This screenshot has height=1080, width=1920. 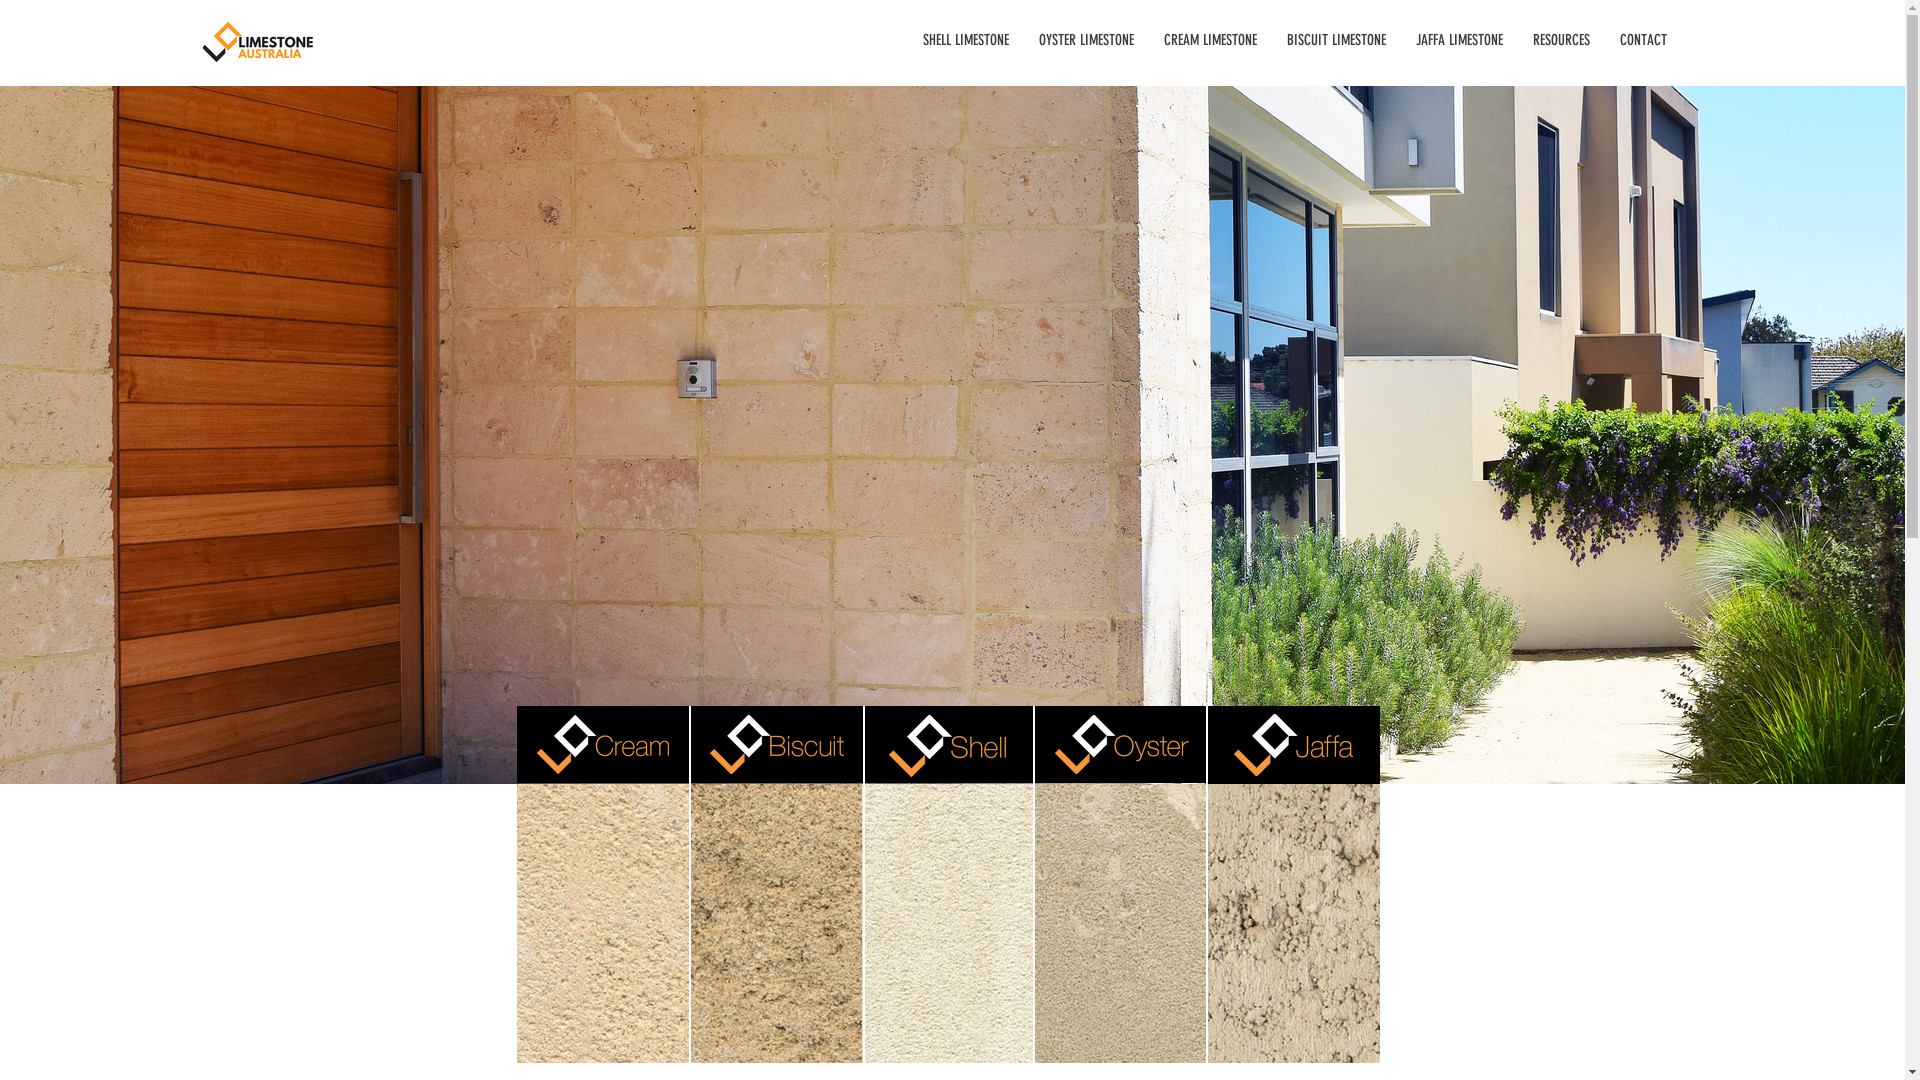 I want to click on JAFFA LIMESTONE, so click(x=1458, y=40).